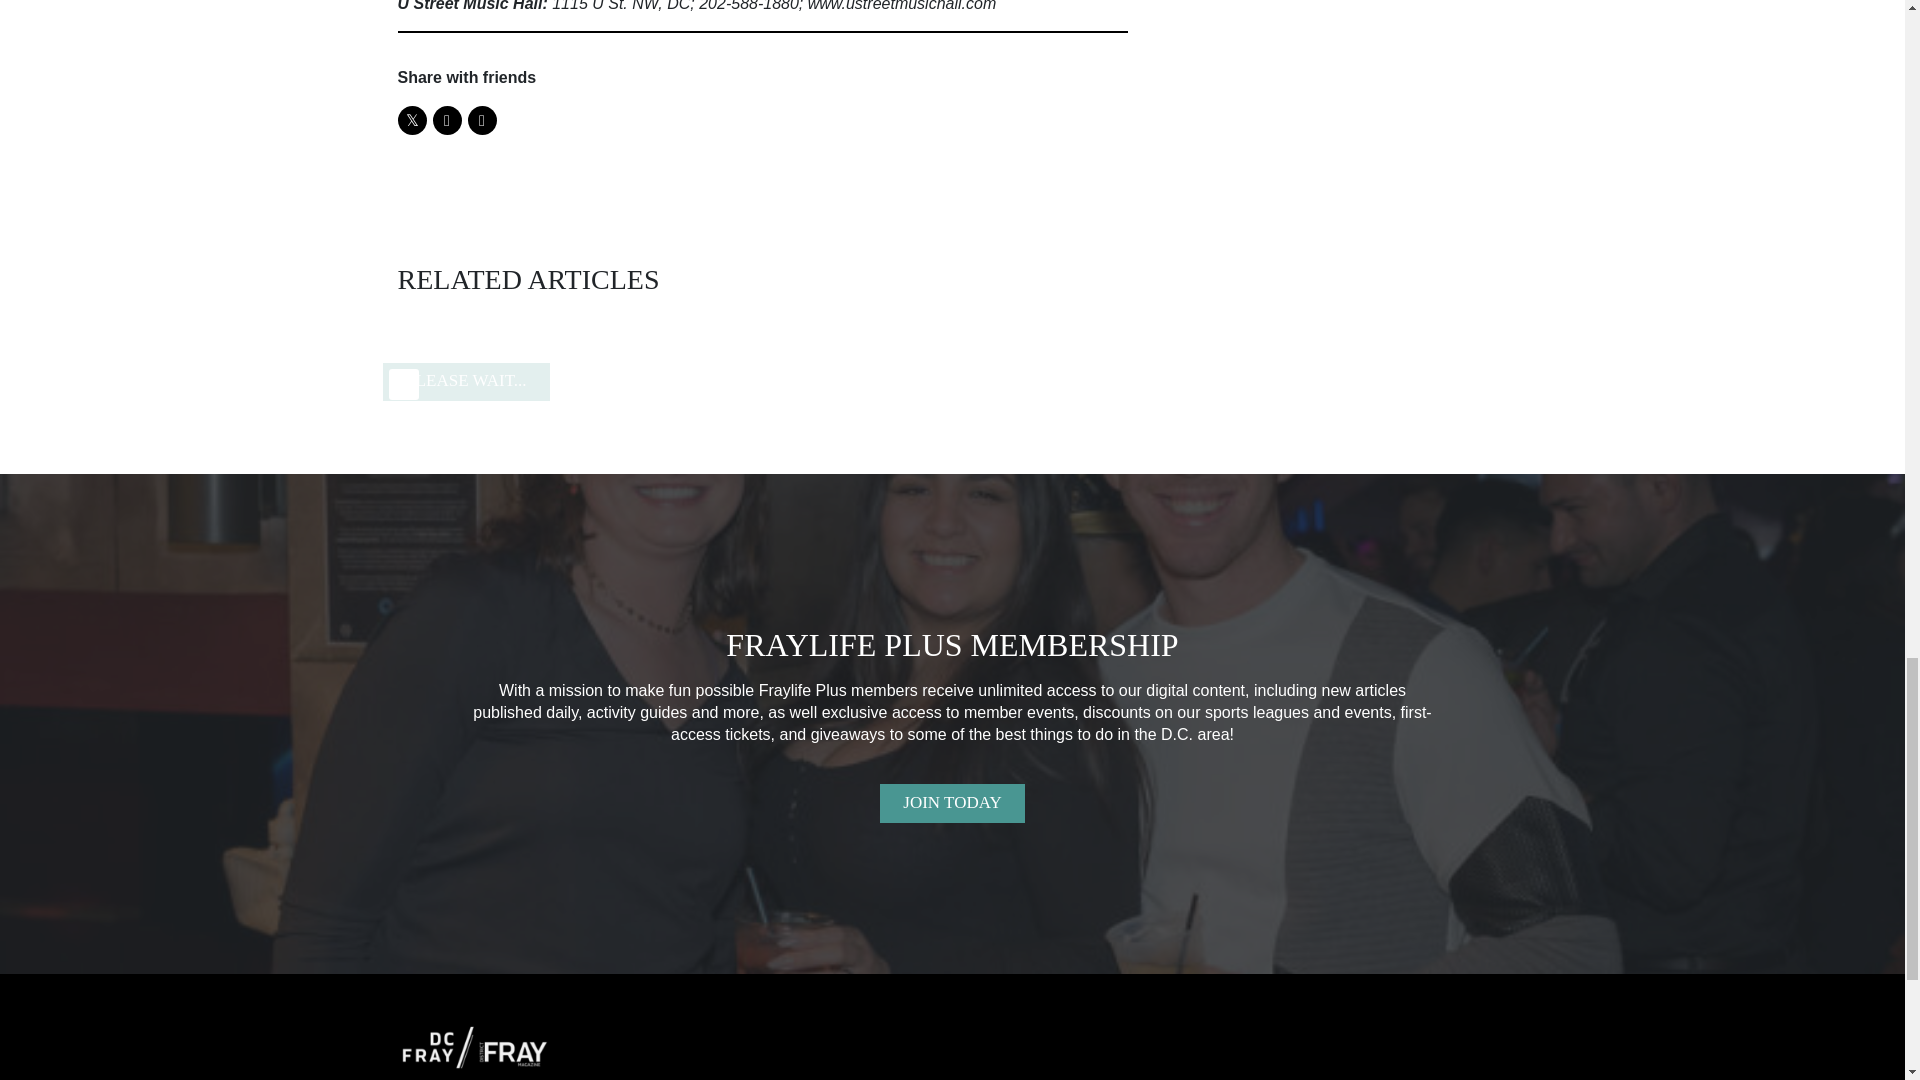 This screenshot has width=1920, height=1080. What do you see at coordinates (412, 120) in the screenshot?
I see `Twitter share` at bounding box center [412, 120].